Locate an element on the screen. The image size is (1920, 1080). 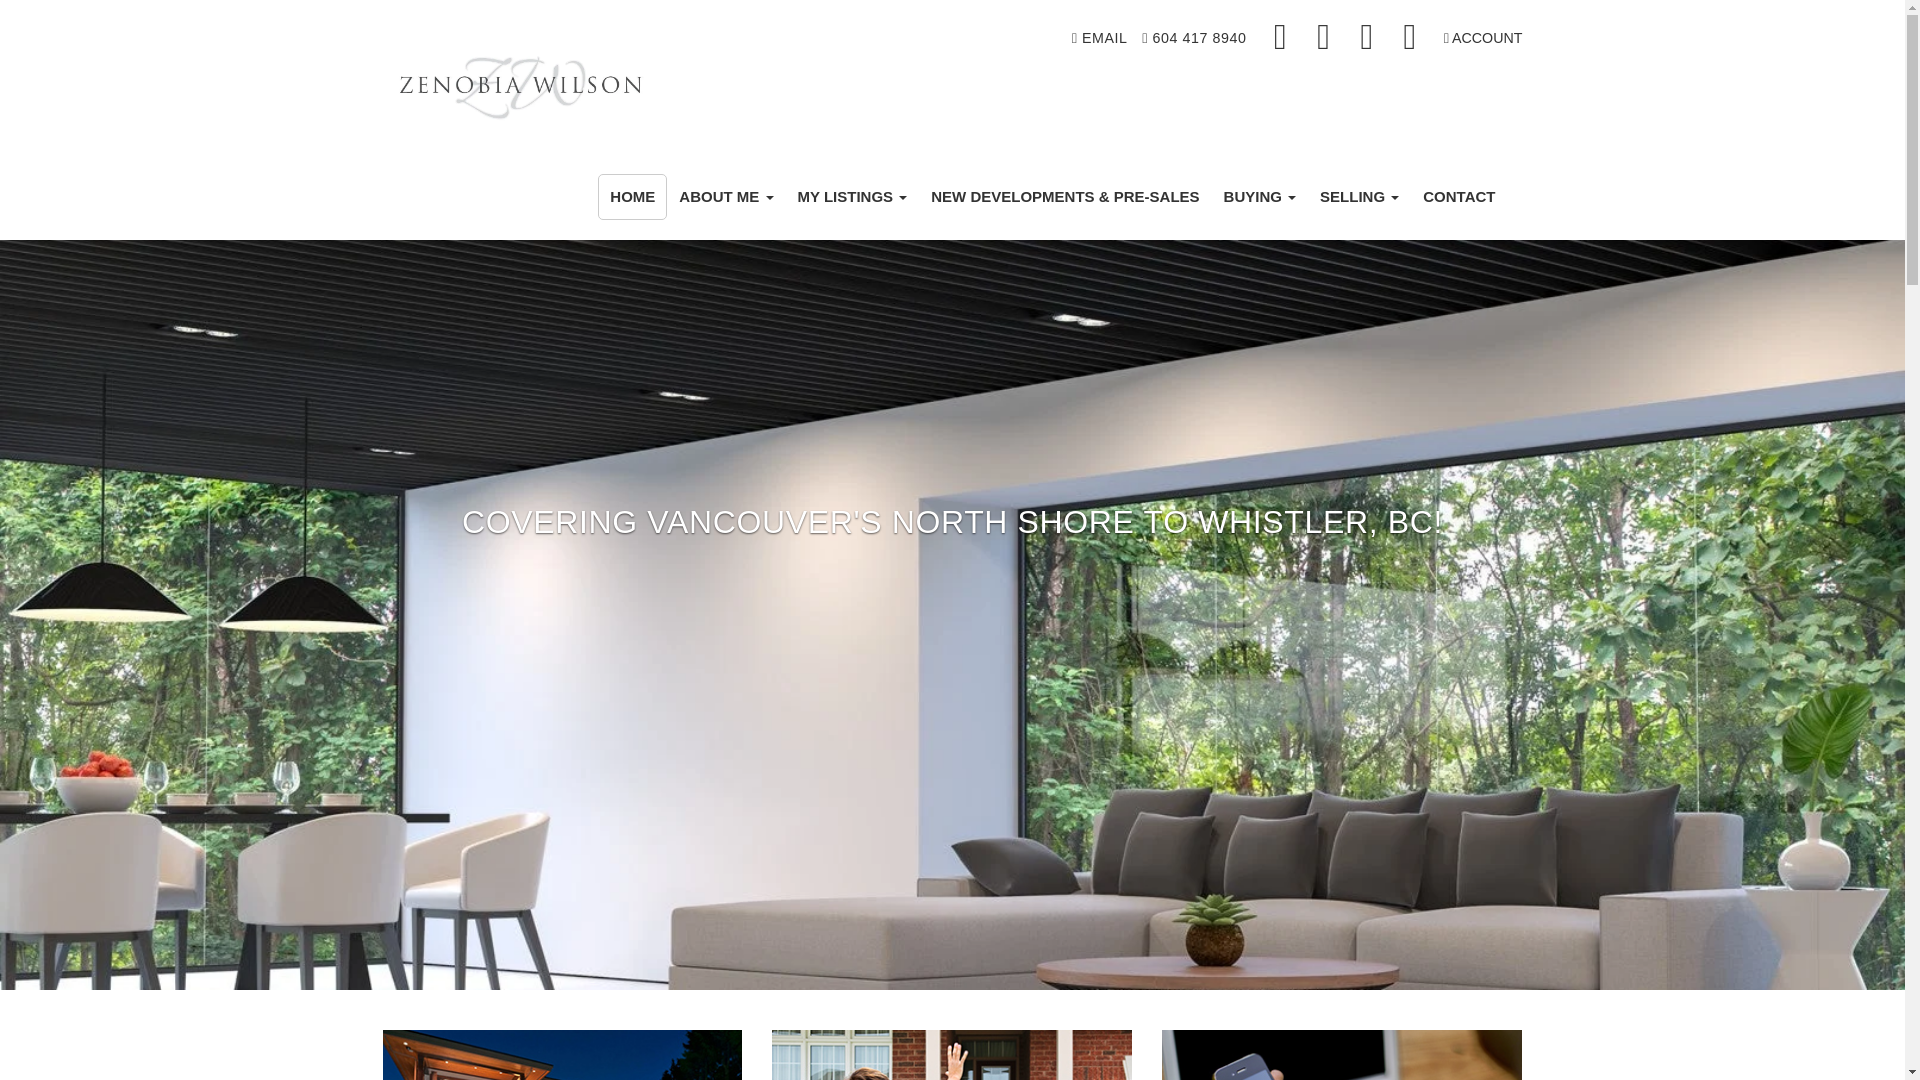
SELLING is located at coordinates (1359, 196).